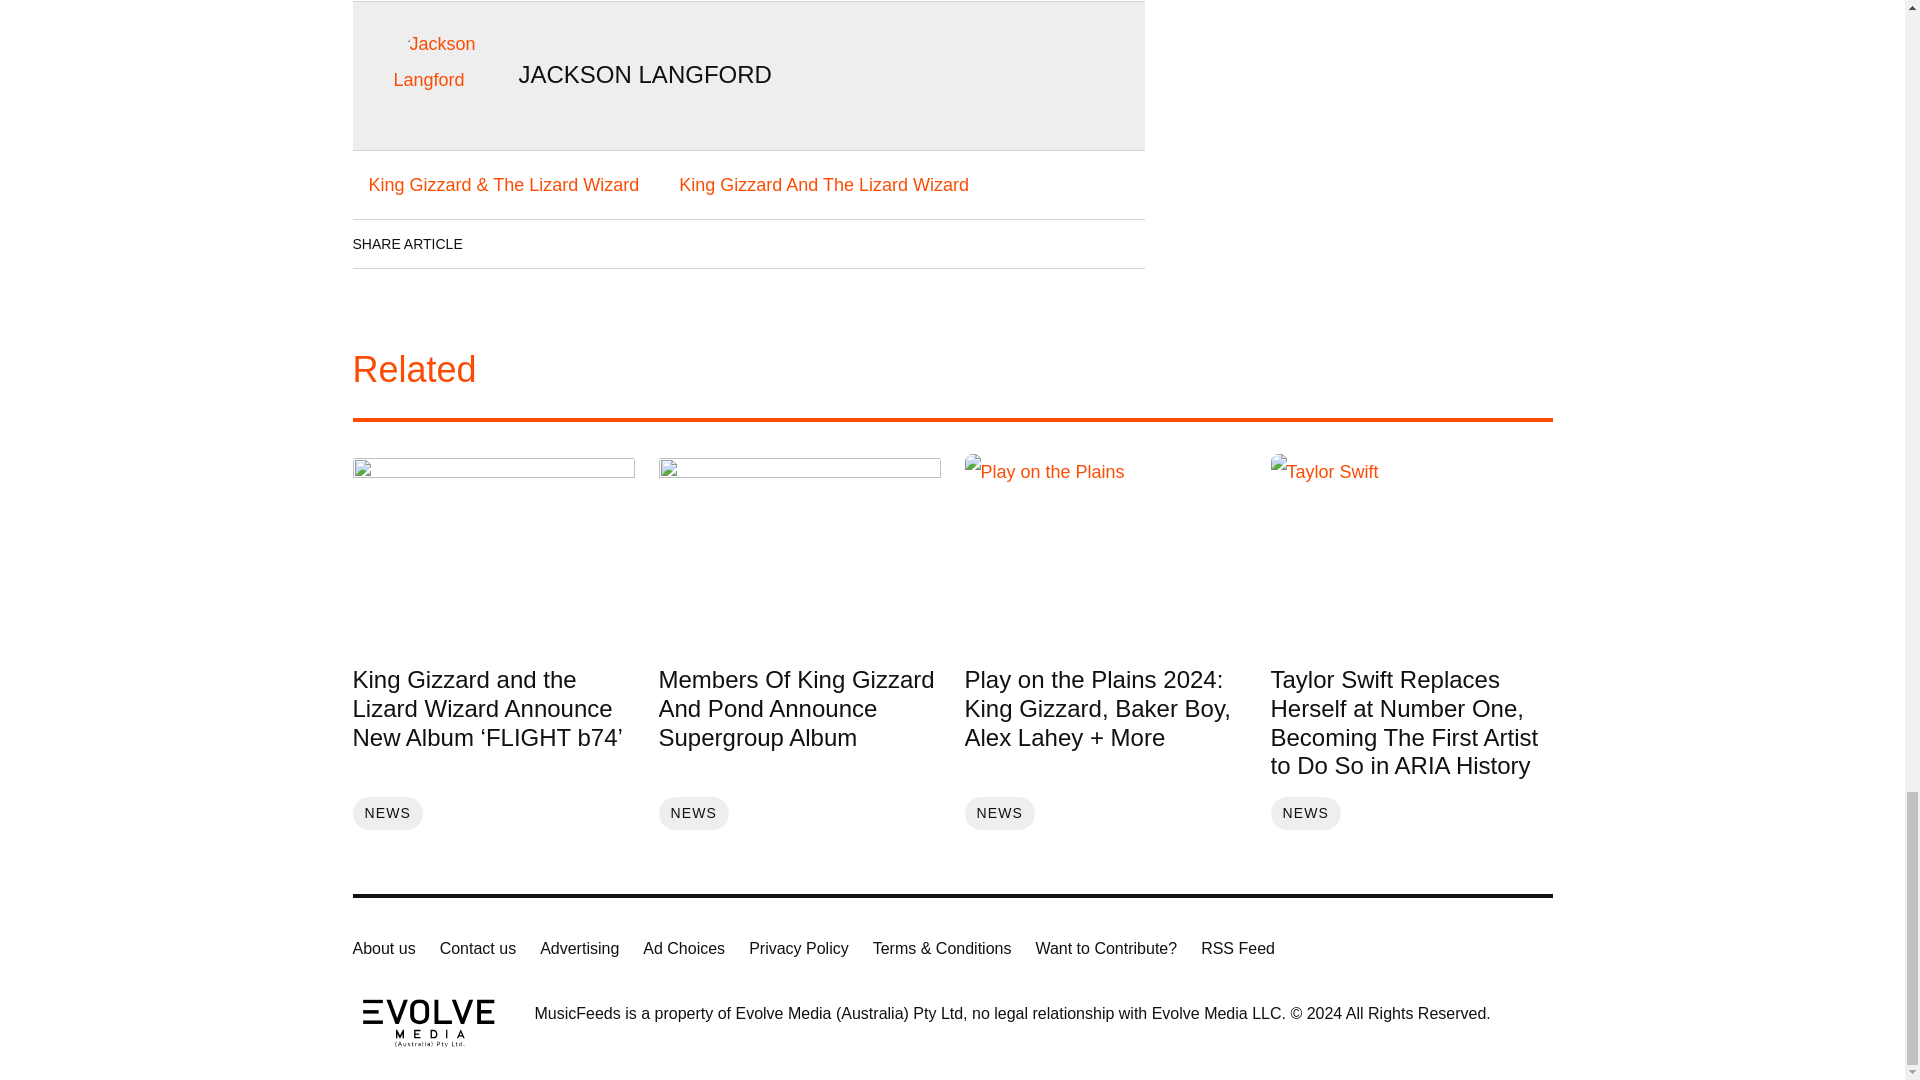 This screenshot has width=1920, height=1080. What do you see at coordinates (611, 244) in the screenshot?
I see `Twitter` at bounding box center [611, 244].